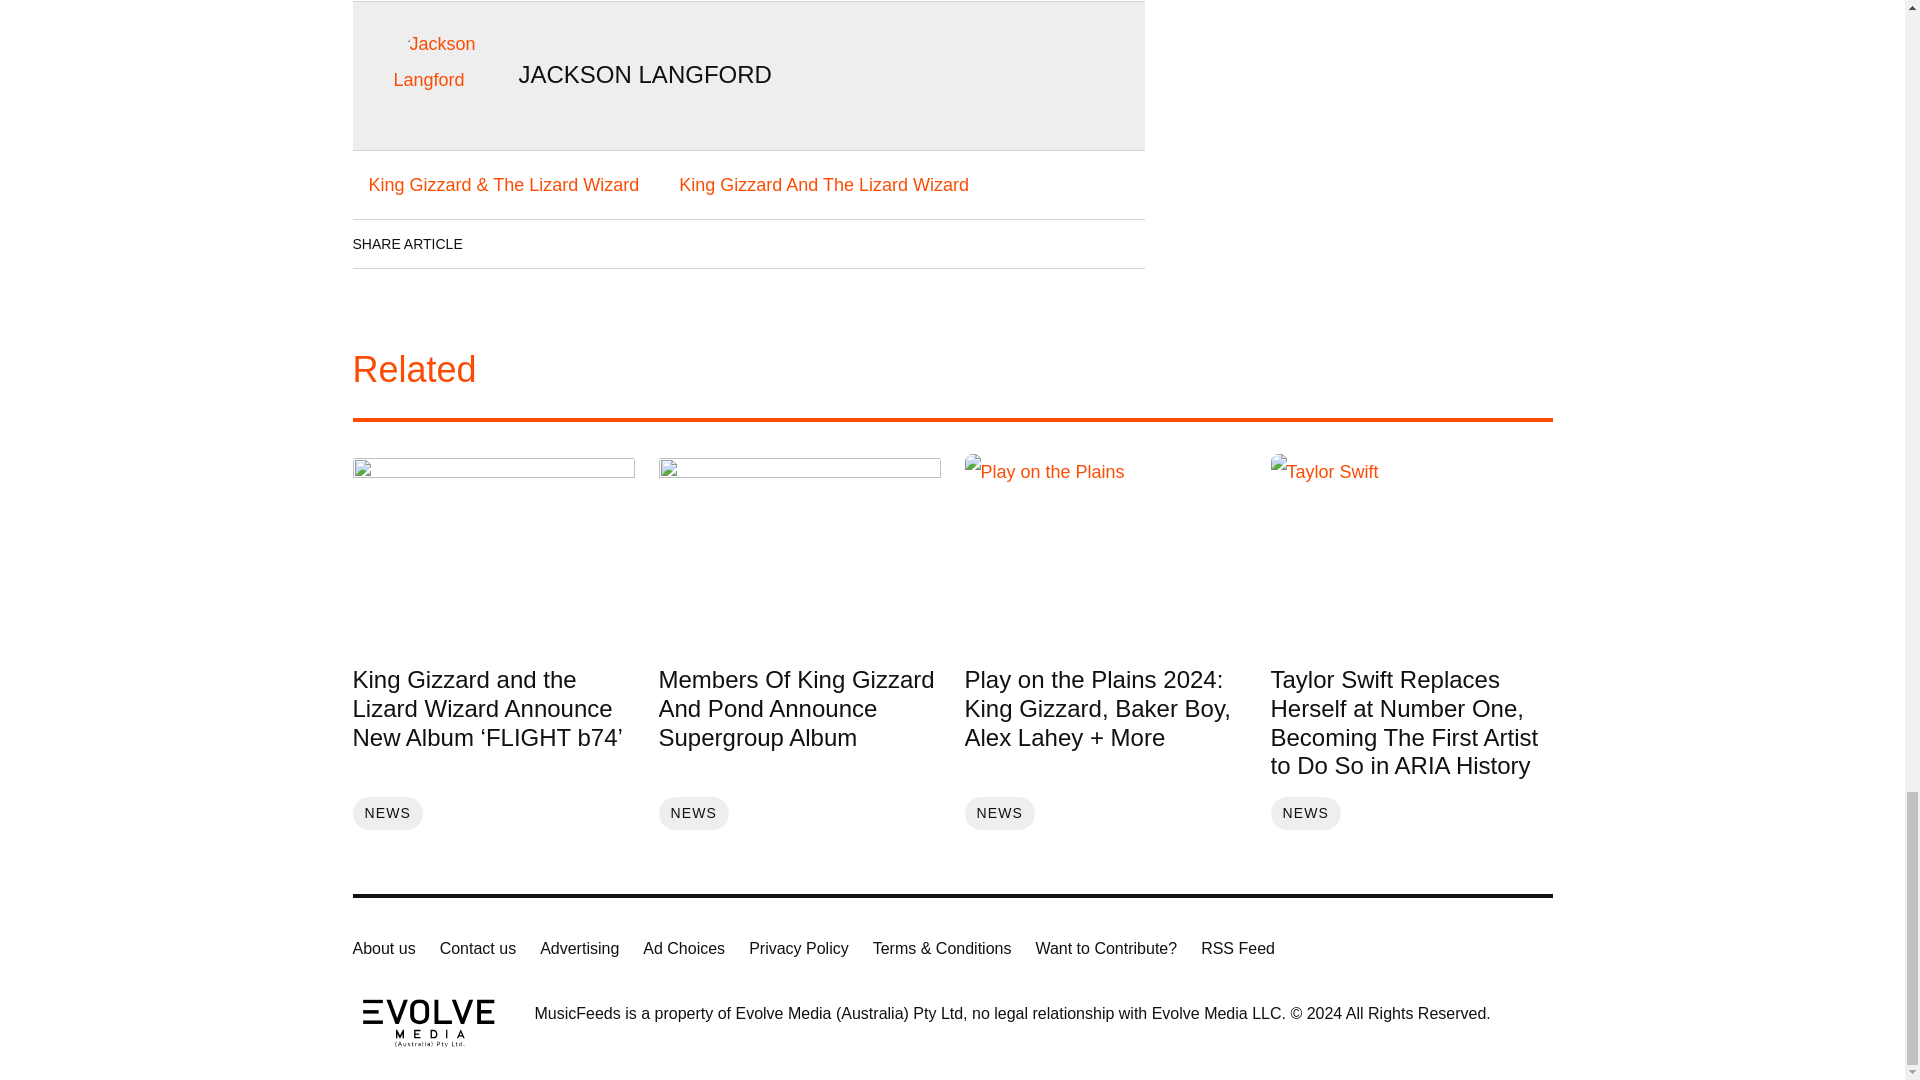 This screenshot has width=1920, height=1080. What do you see at coordinates (611, 244) in the screenshot?
I see `Twitter` at bounding box center [611, 244].